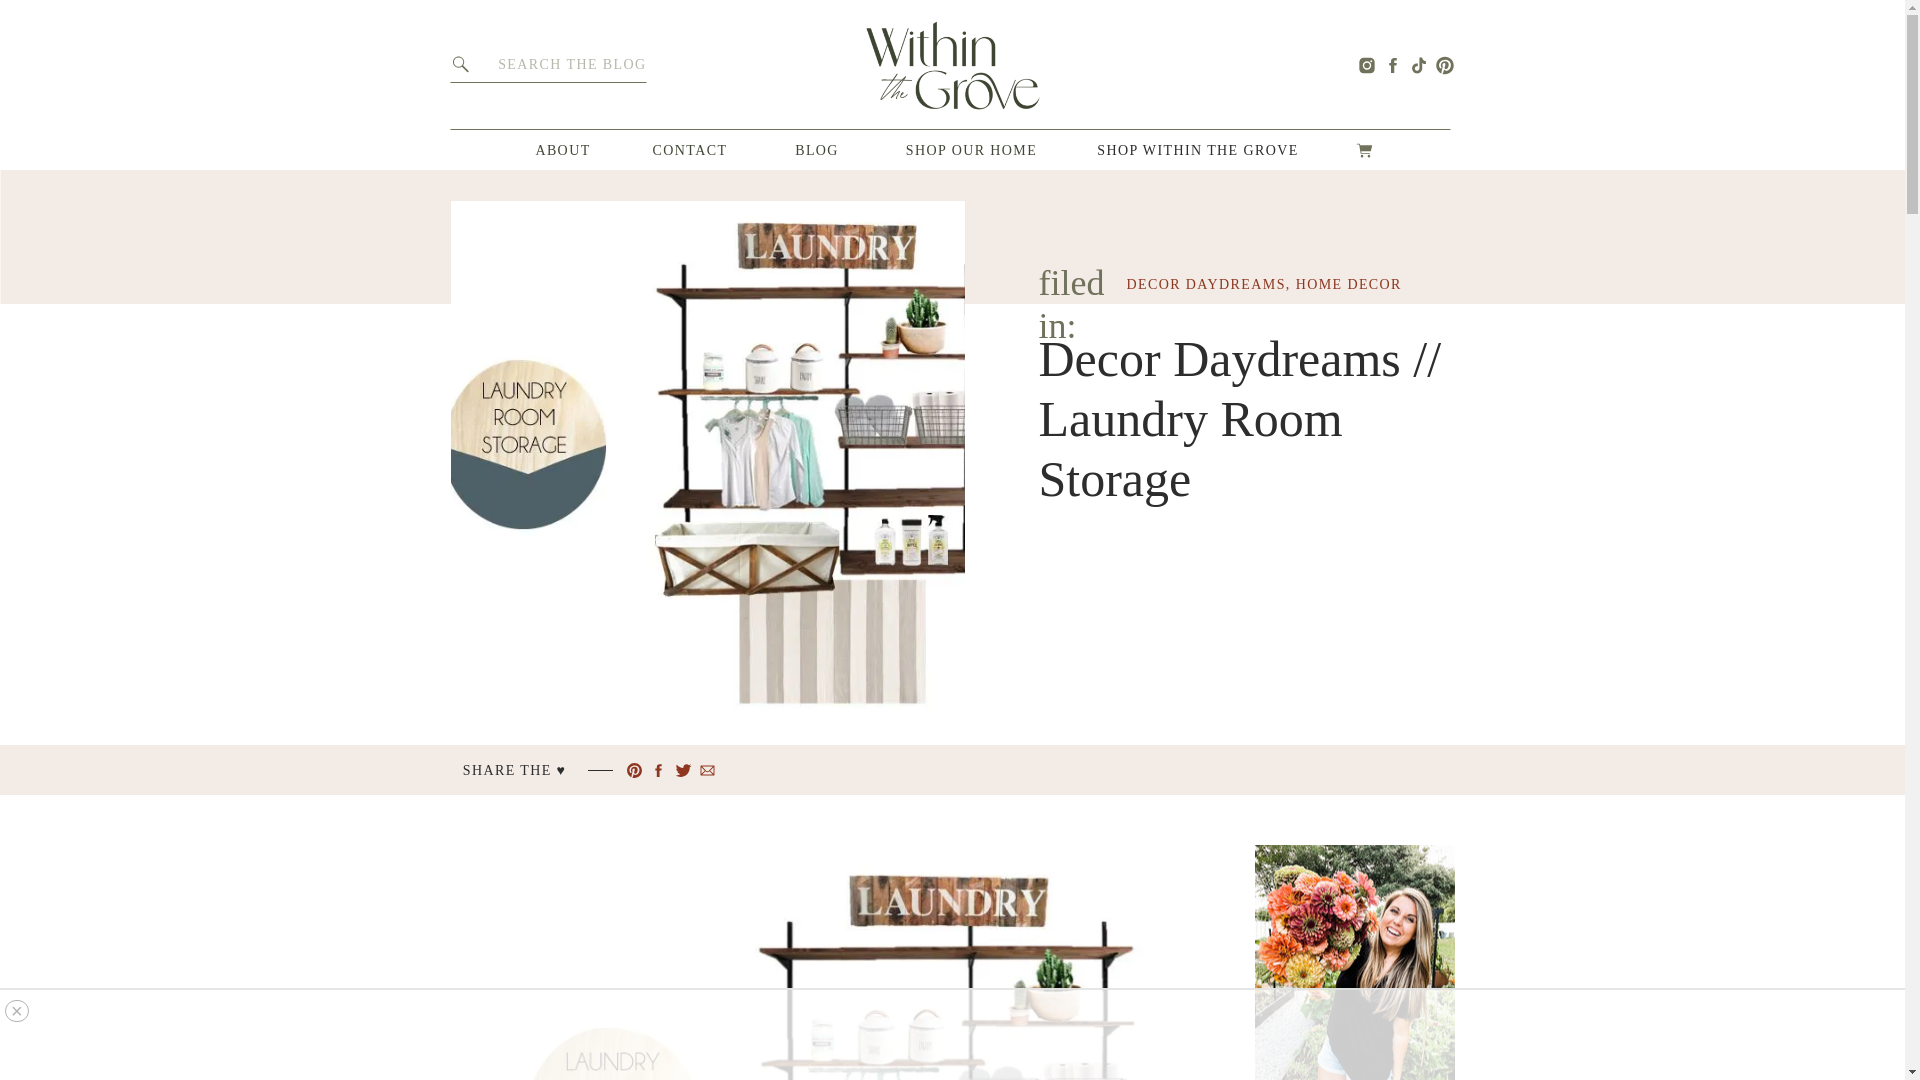  Describe the element at coordinates (816, 150) in the screenshot. I see `BLOG` at that location.